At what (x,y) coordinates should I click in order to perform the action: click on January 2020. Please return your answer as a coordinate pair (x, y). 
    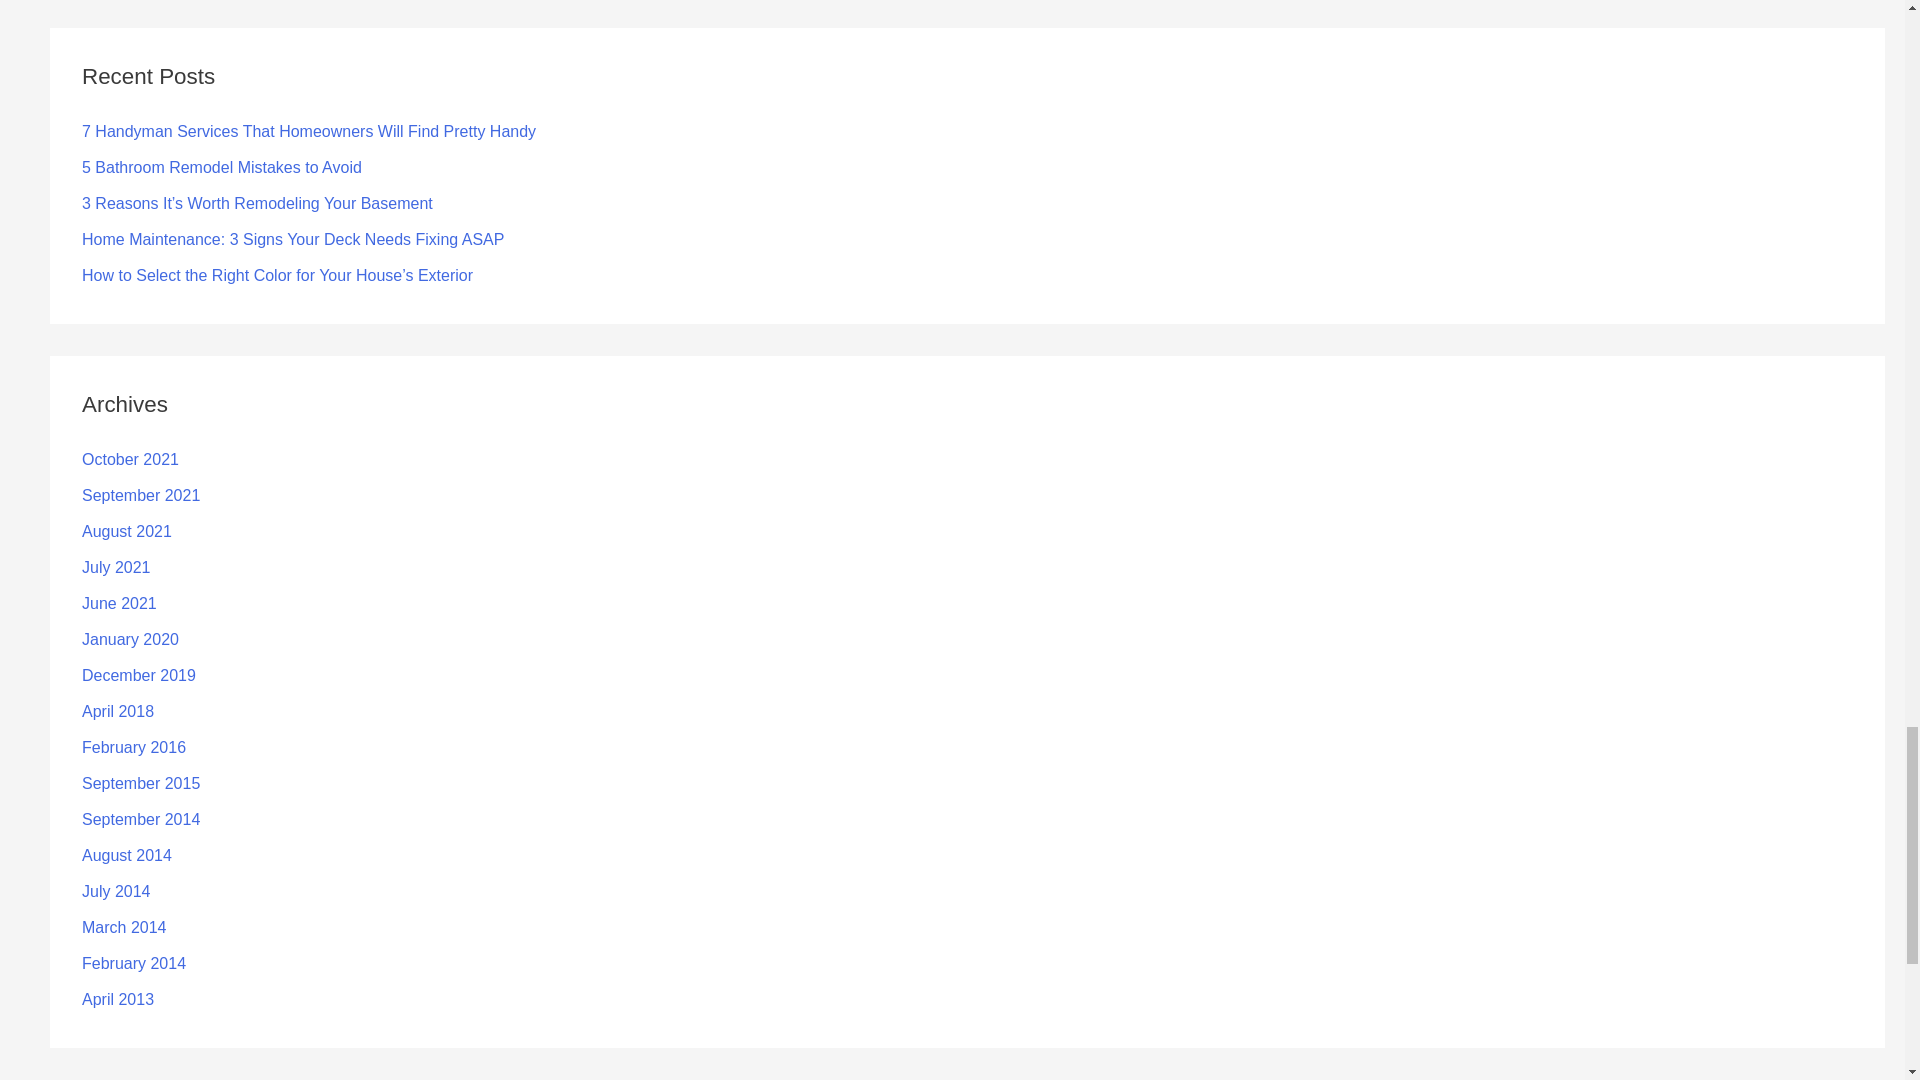
    Looking at the image, I should click on (130, 639).